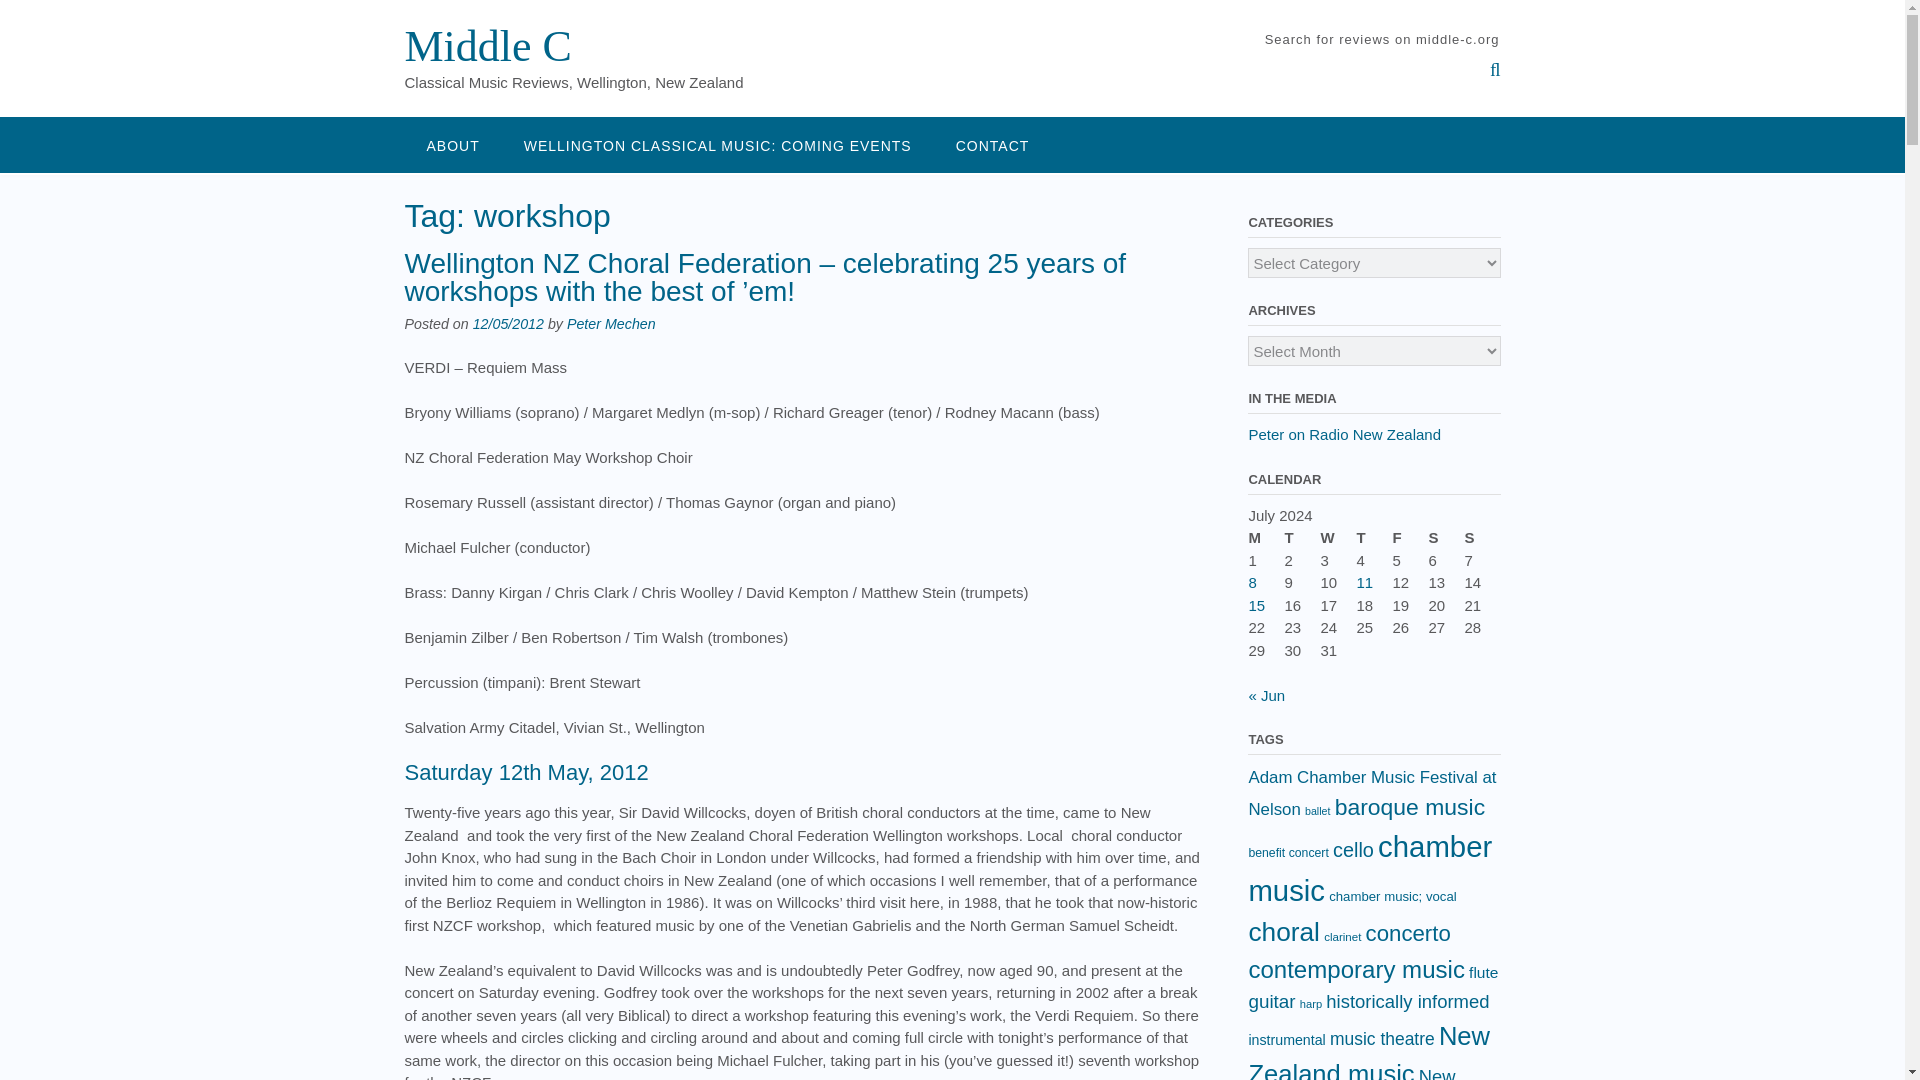 This screenshot has width=1920, height=1080. Describe the element at coordinates (717, 144) in the screenshot. I see `WELLINGTON CLASSICAL MUSIC: COMING EVENTS` at that location.